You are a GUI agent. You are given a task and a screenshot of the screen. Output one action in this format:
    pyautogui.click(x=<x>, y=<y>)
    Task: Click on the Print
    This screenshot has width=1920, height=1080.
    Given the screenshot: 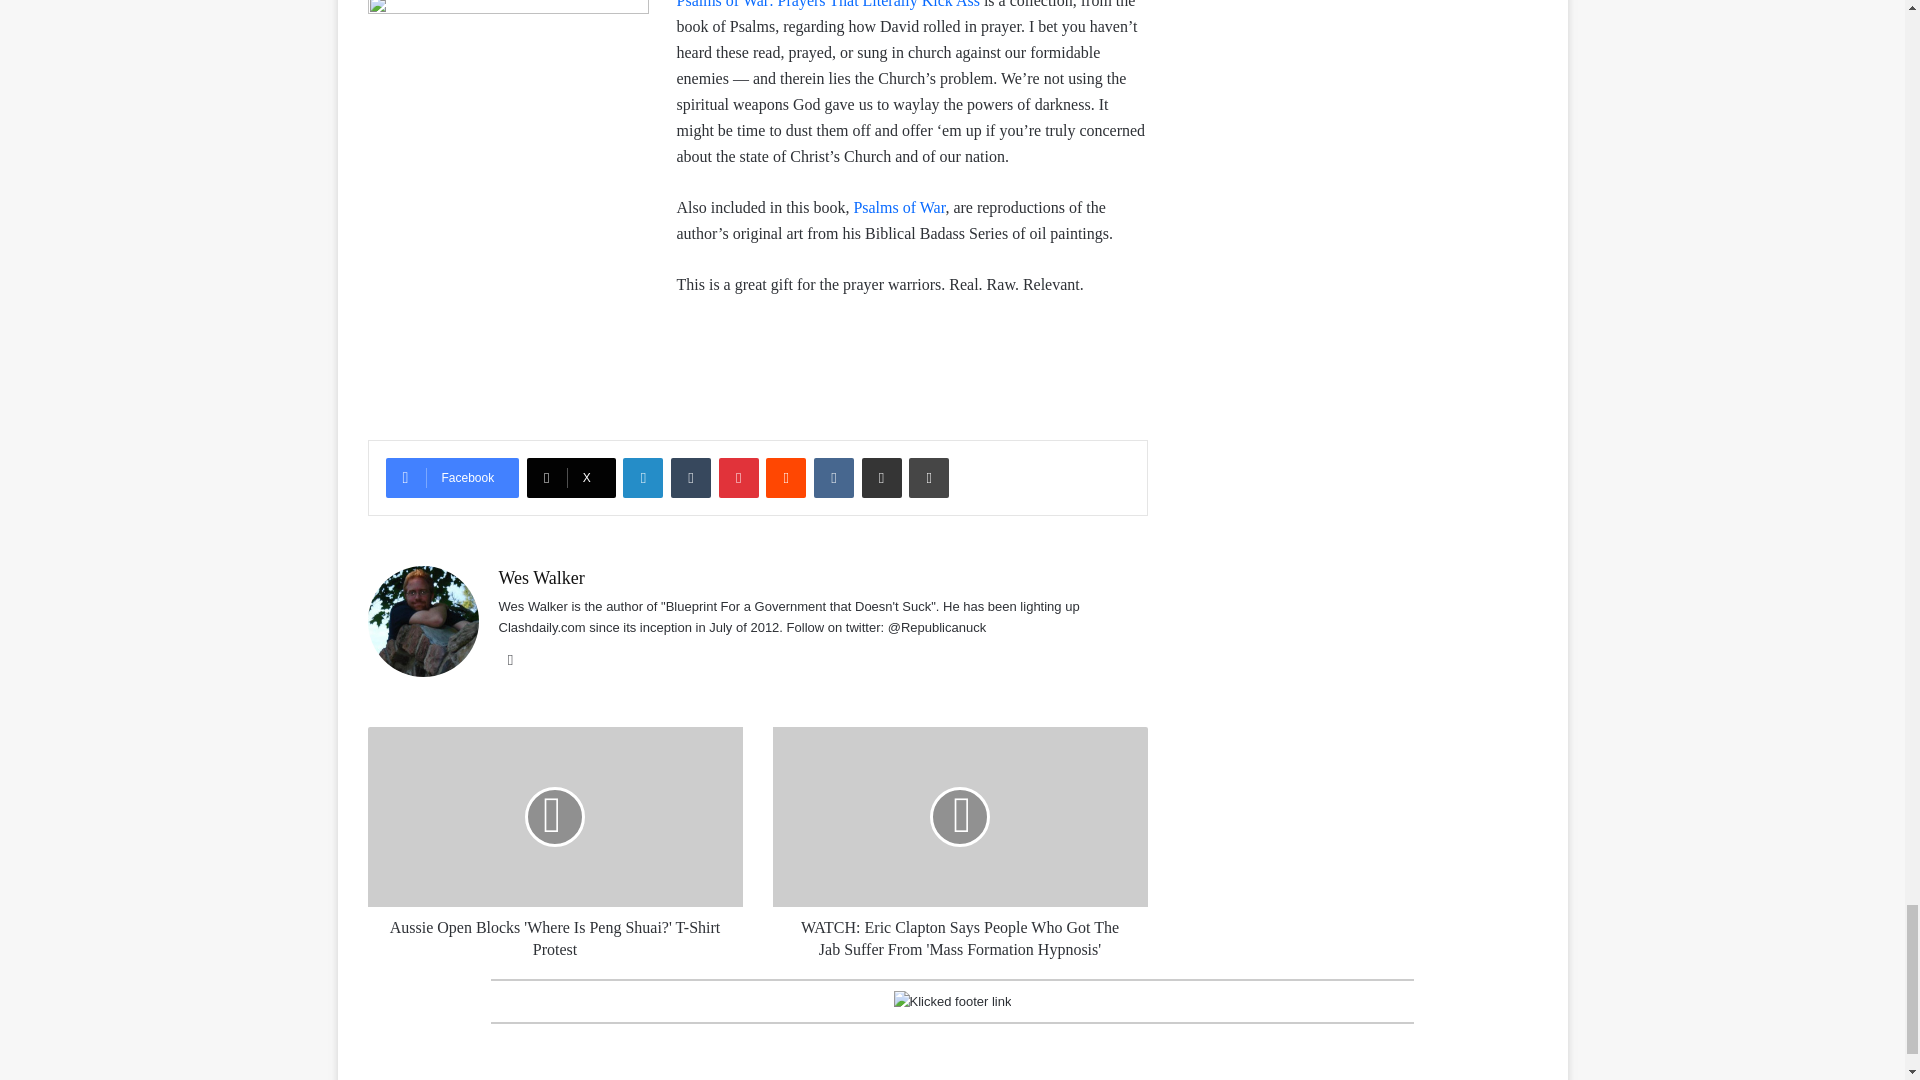 What is the action you would take?
    pyautogui.click(x=928, y=477)
    